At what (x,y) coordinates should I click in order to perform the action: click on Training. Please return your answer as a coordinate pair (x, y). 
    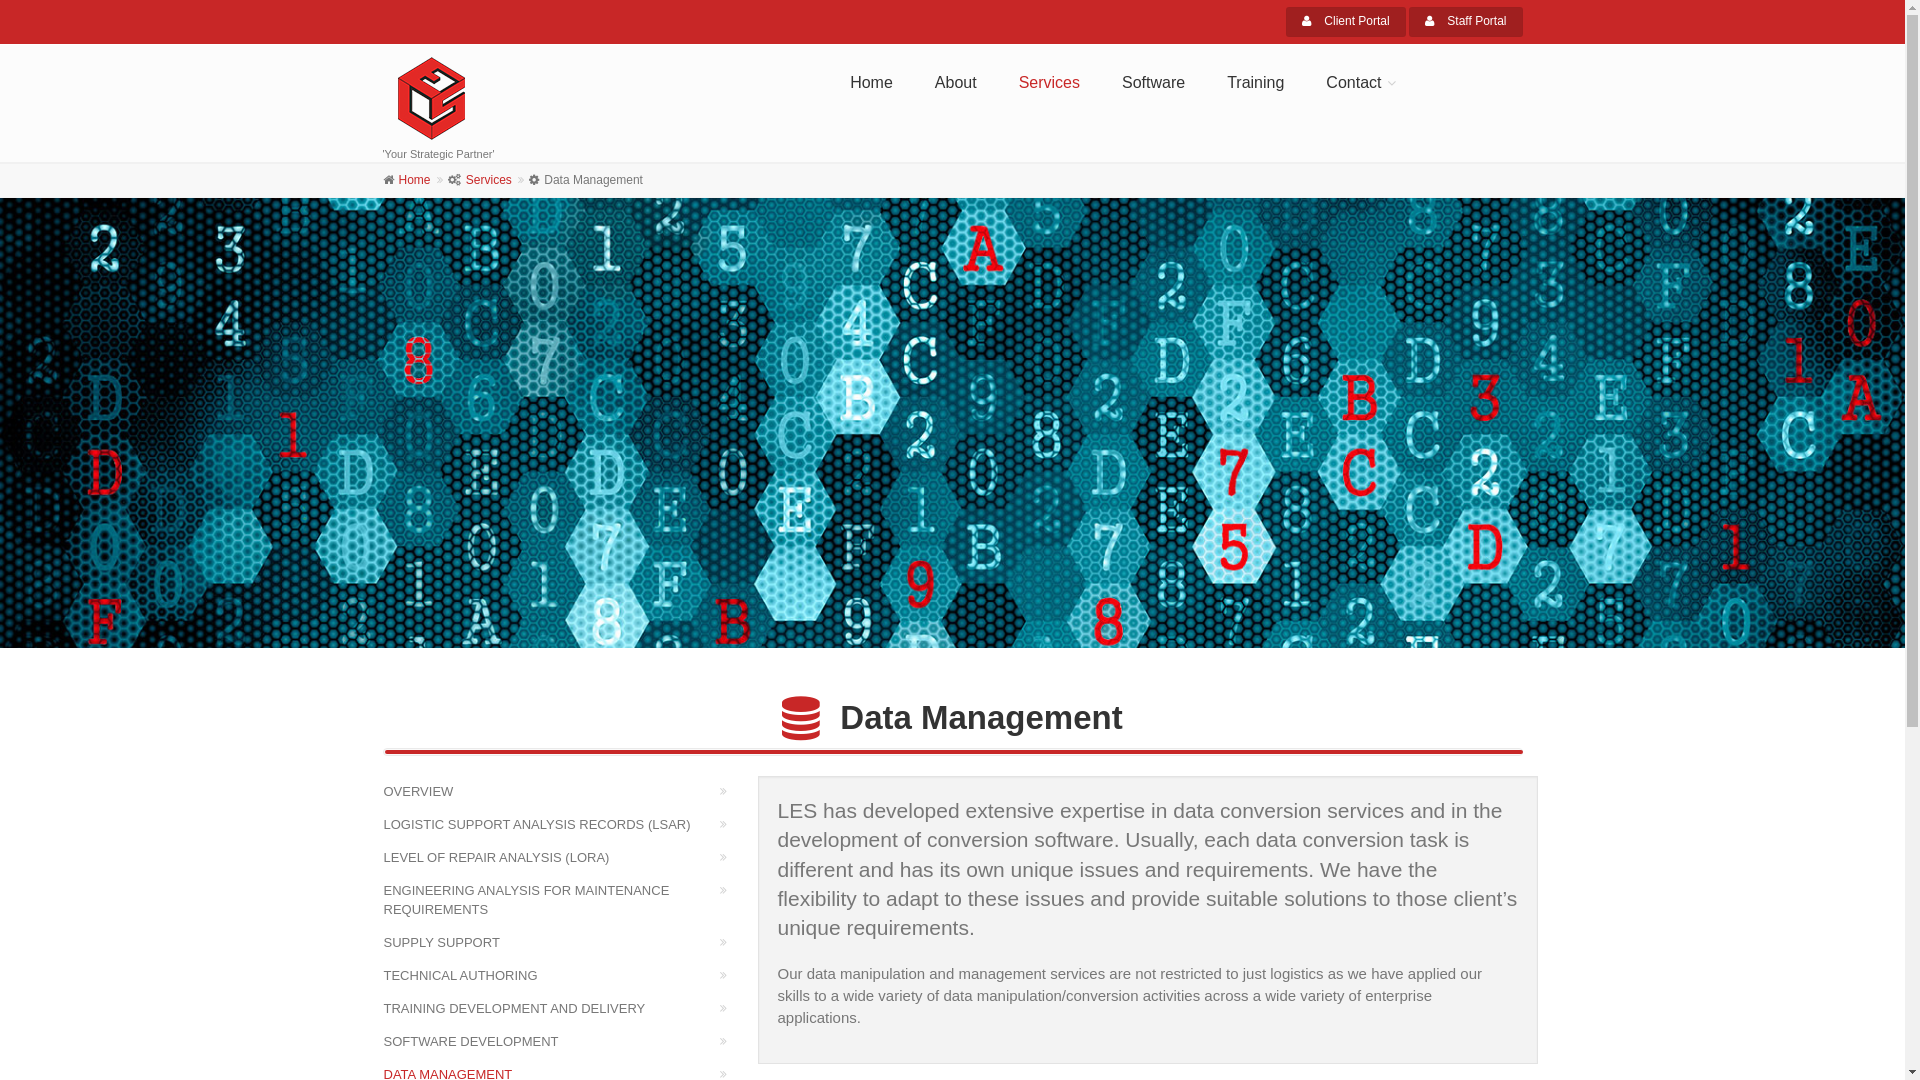
    Looking at the image, I should click on (1256, 83).